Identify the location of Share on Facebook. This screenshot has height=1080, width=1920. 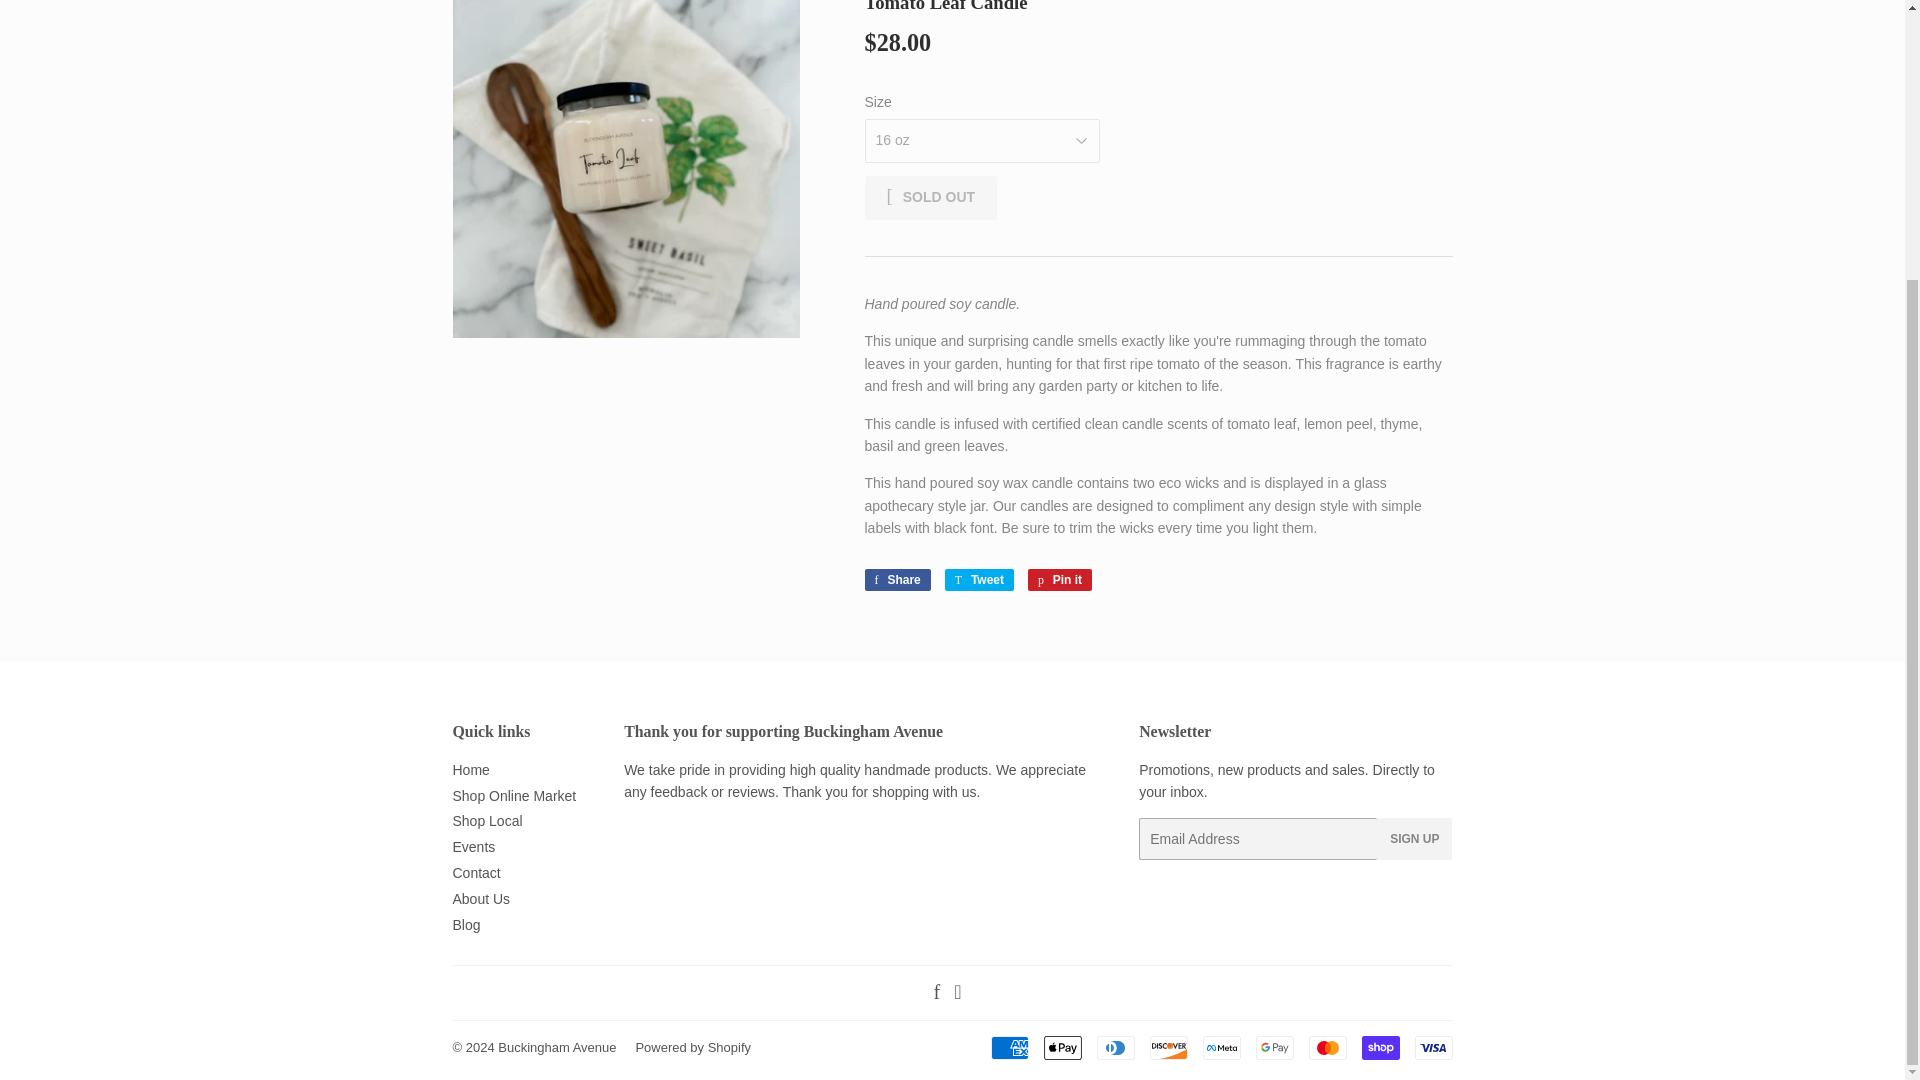
(896, 580).